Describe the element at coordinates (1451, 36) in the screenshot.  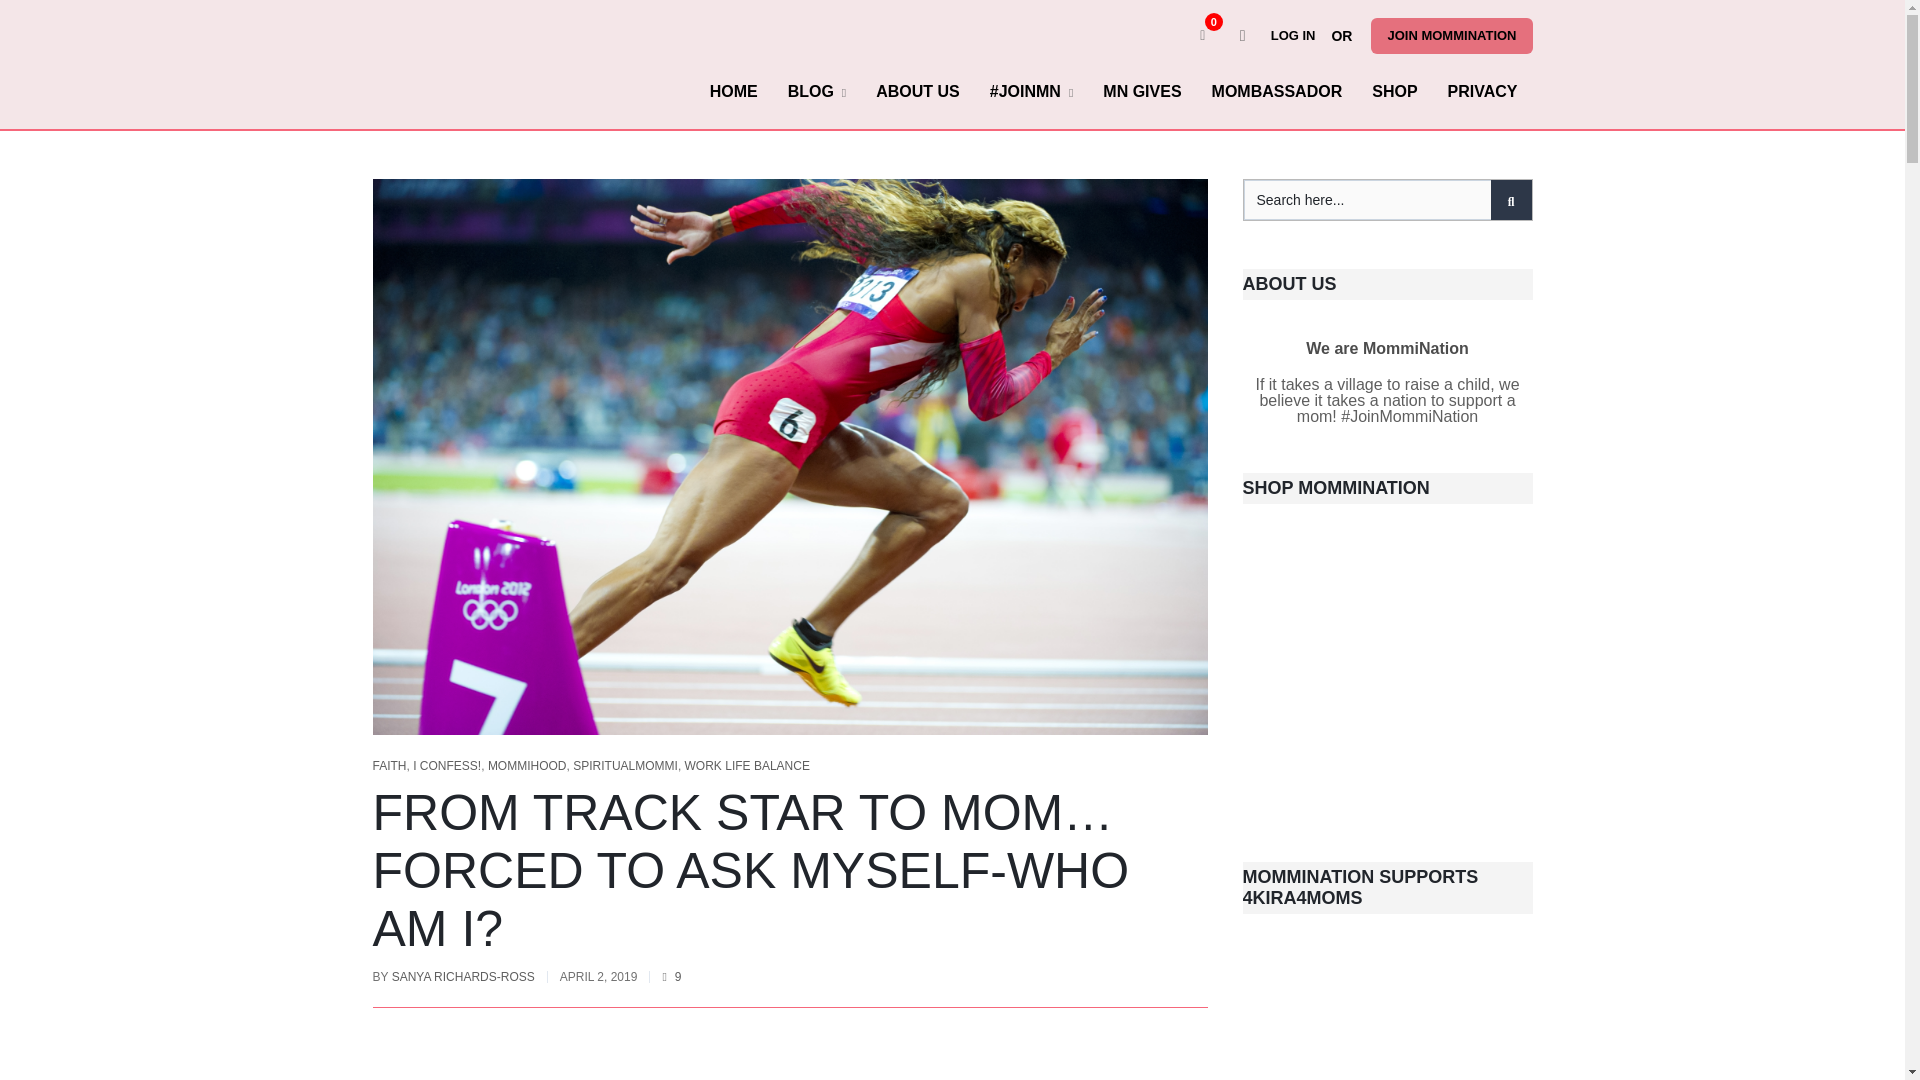
I see `JOIN MOMMINATION` at that location.